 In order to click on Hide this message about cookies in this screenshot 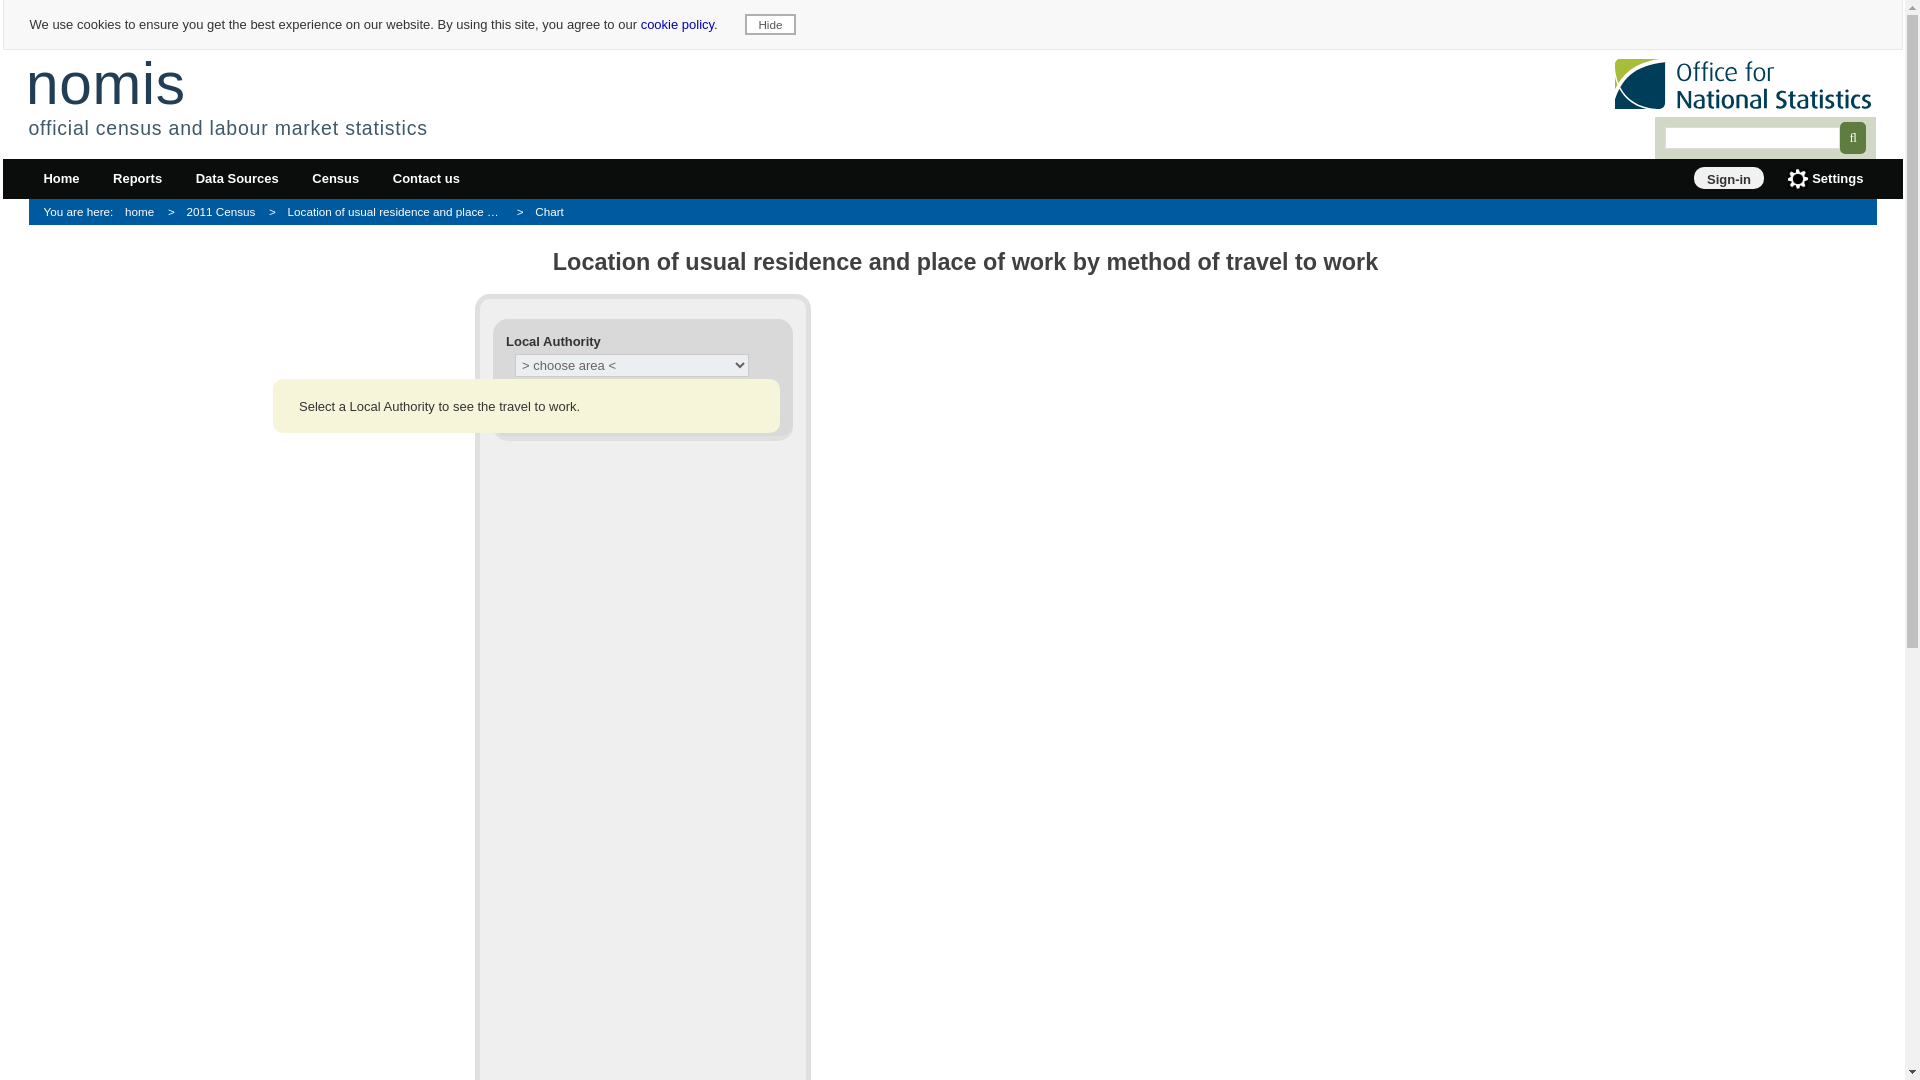, I will do `click(770, 24)`.